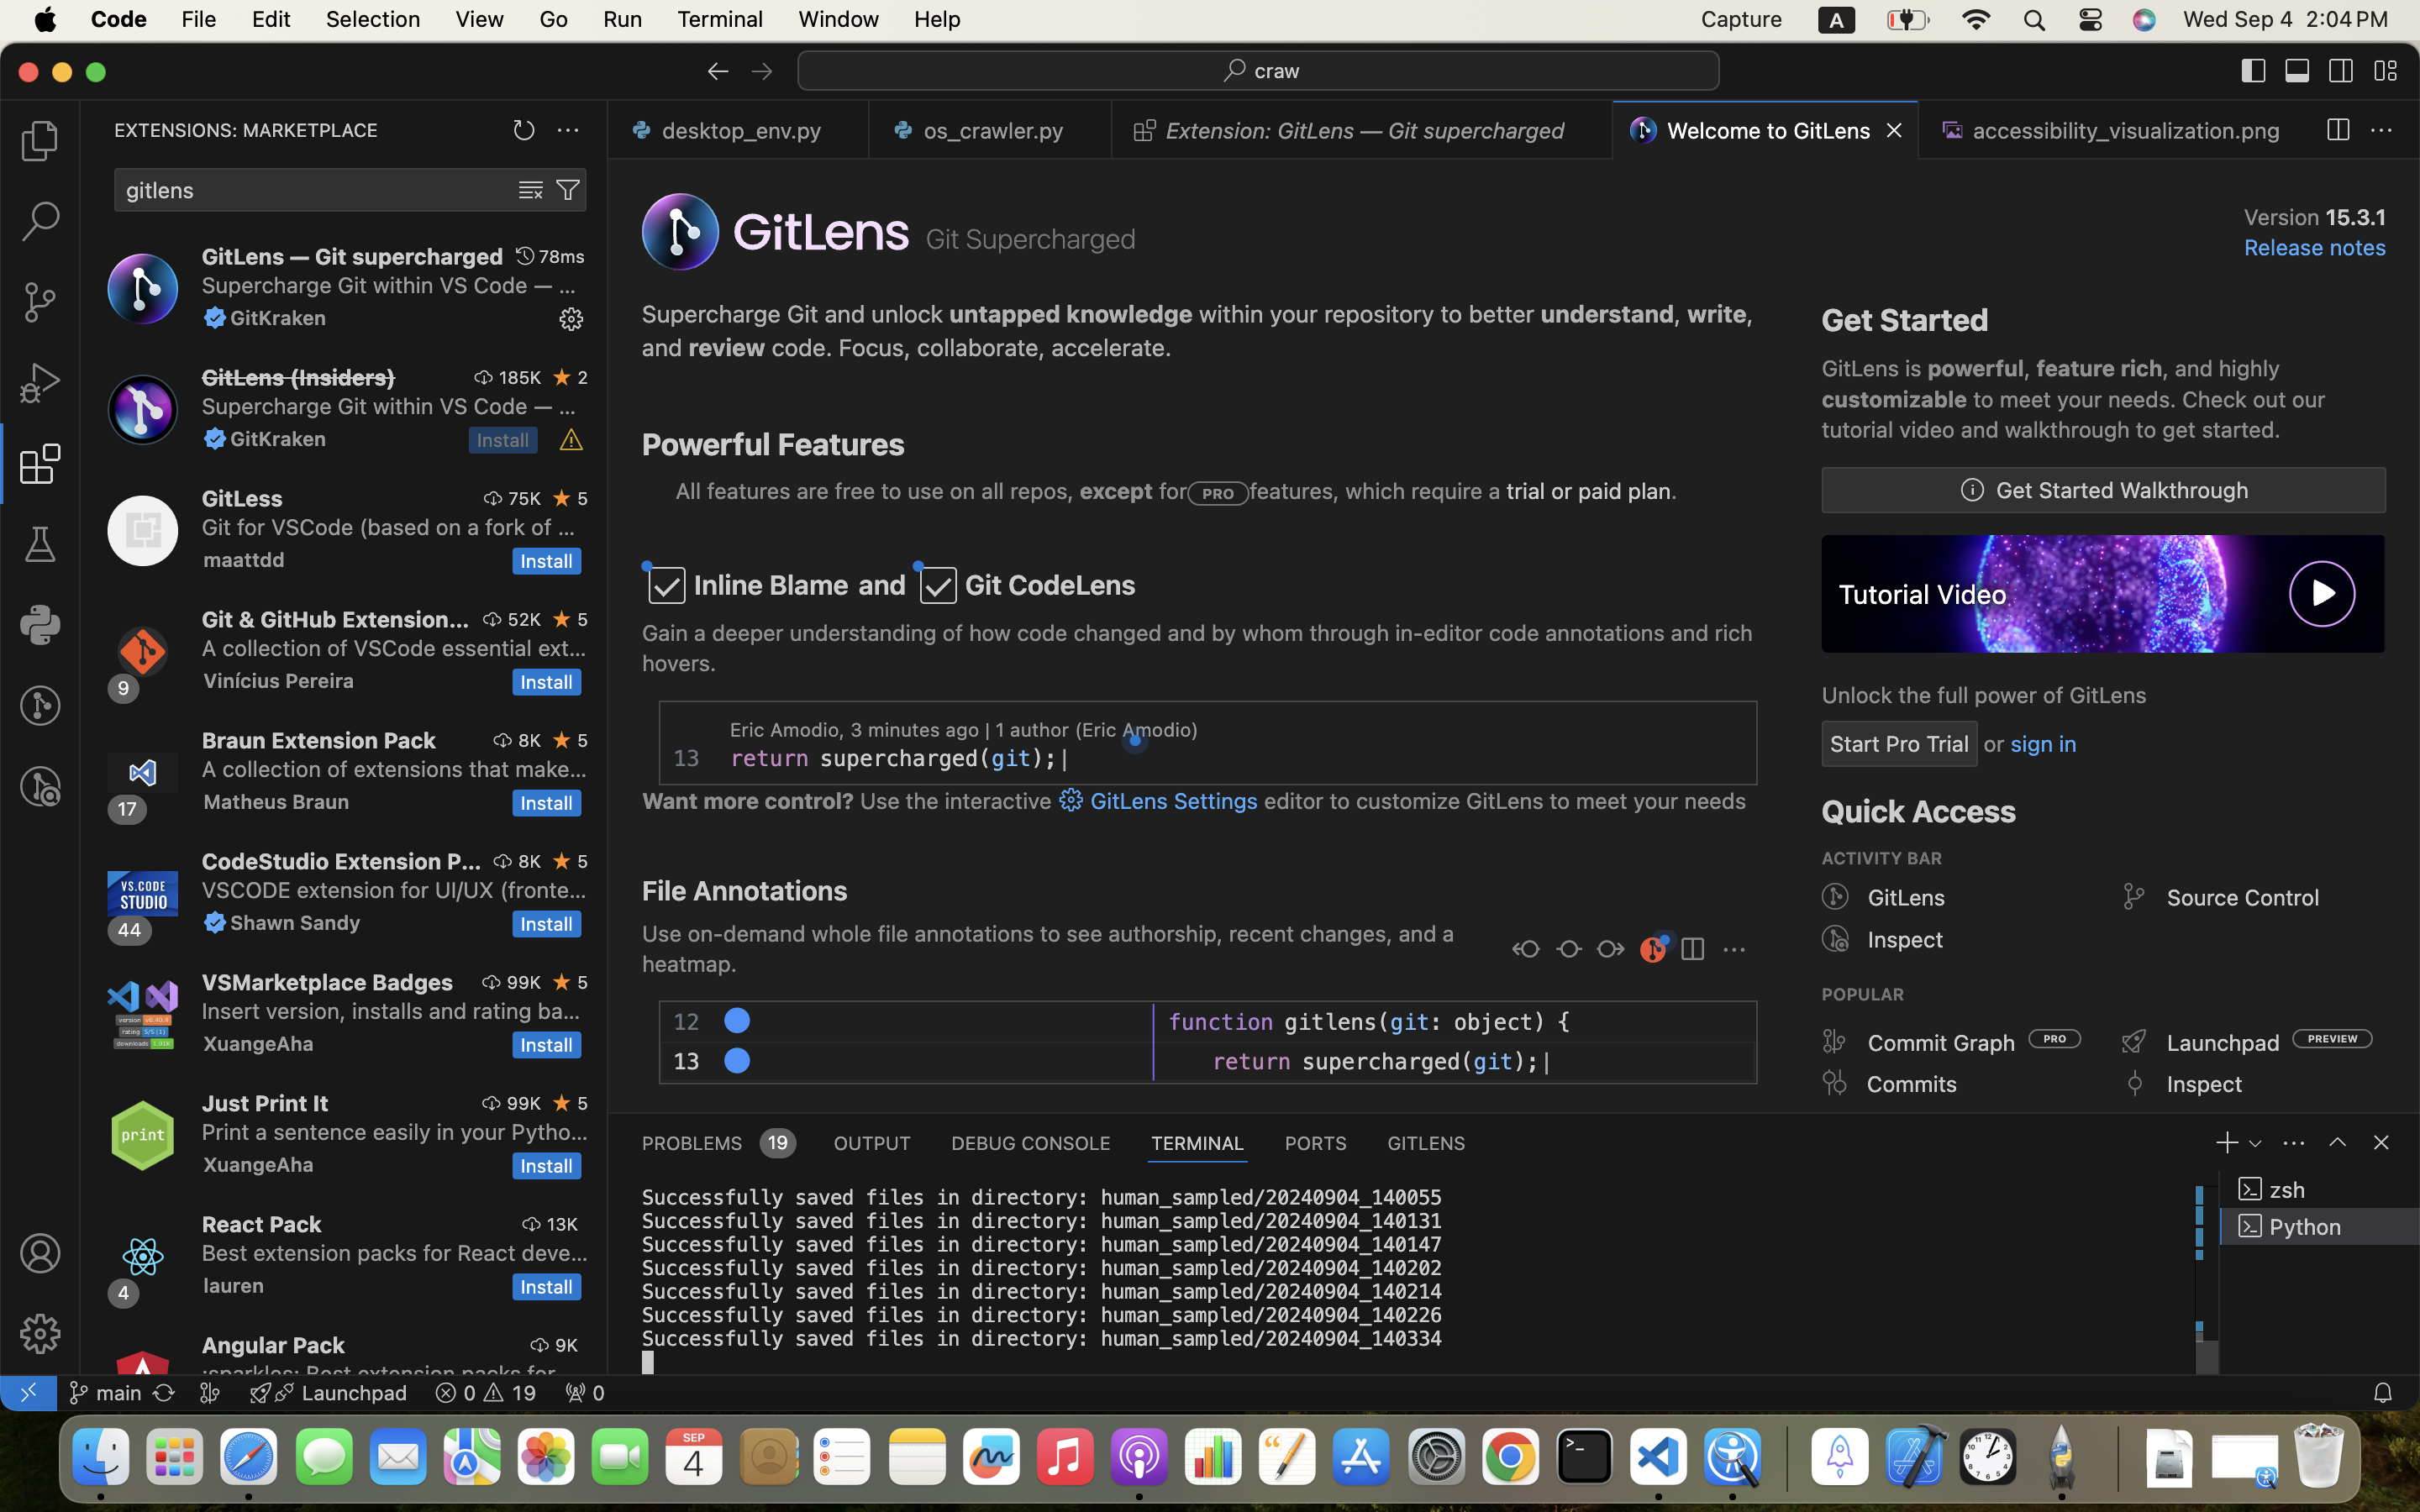  Describe the element at coordinates (2244, 898) in the screenshot. I see `Source Control` at that location.